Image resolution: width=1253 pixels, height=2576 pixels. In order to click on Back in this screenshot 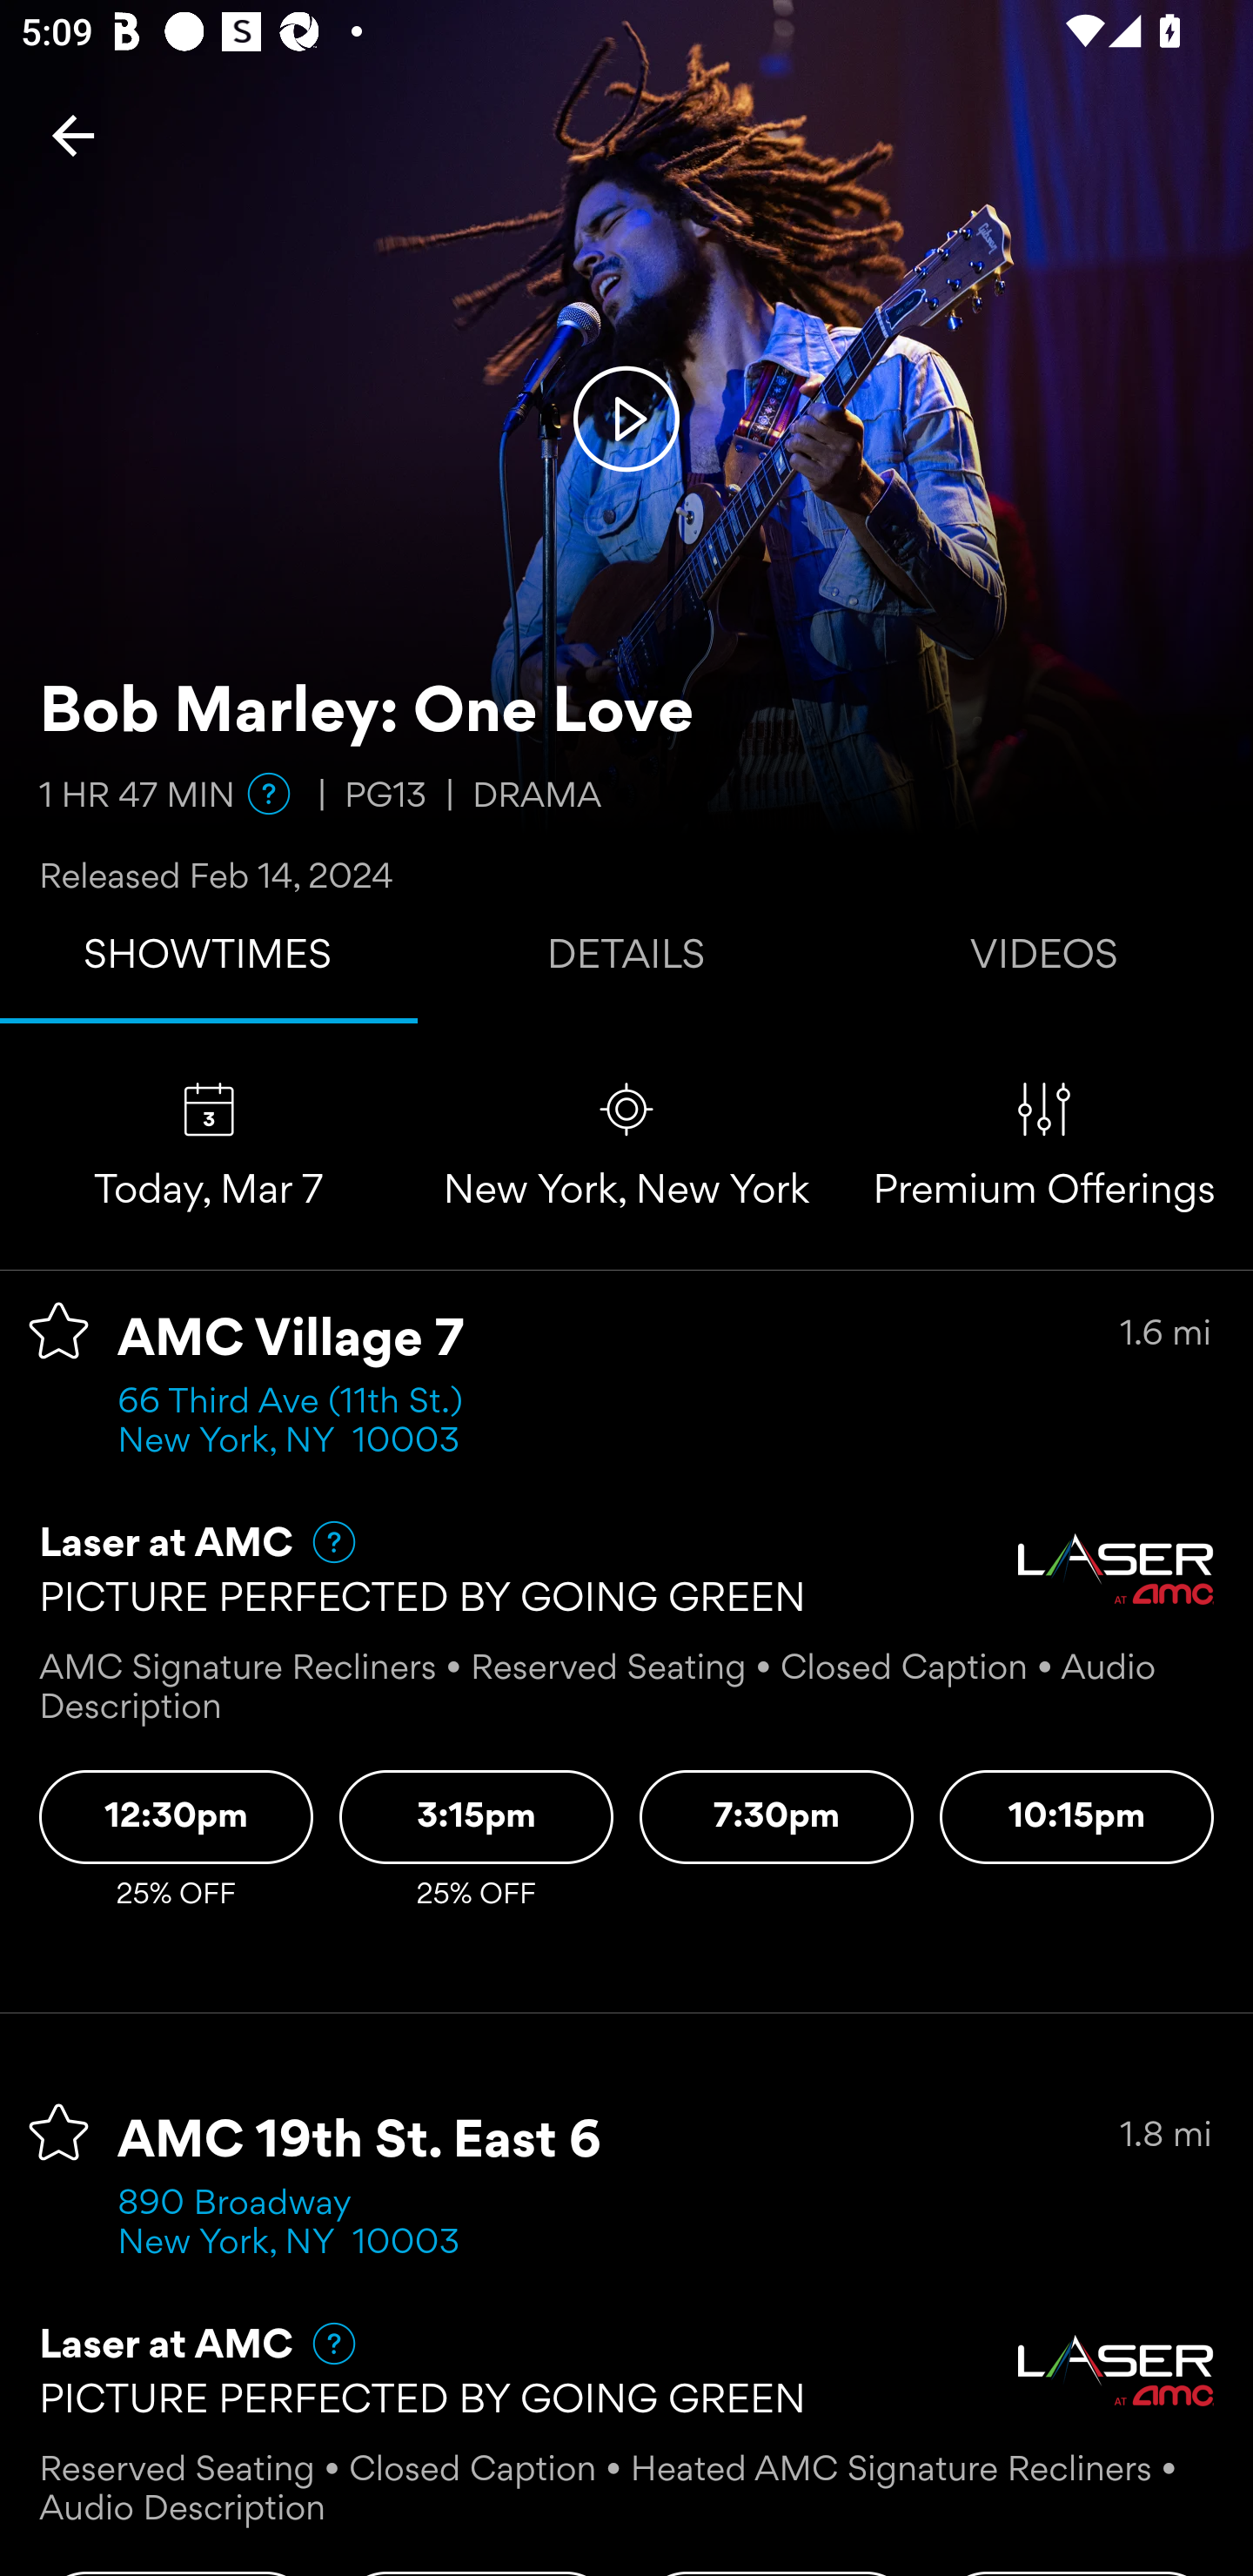, I will do `click(73, 135)`.